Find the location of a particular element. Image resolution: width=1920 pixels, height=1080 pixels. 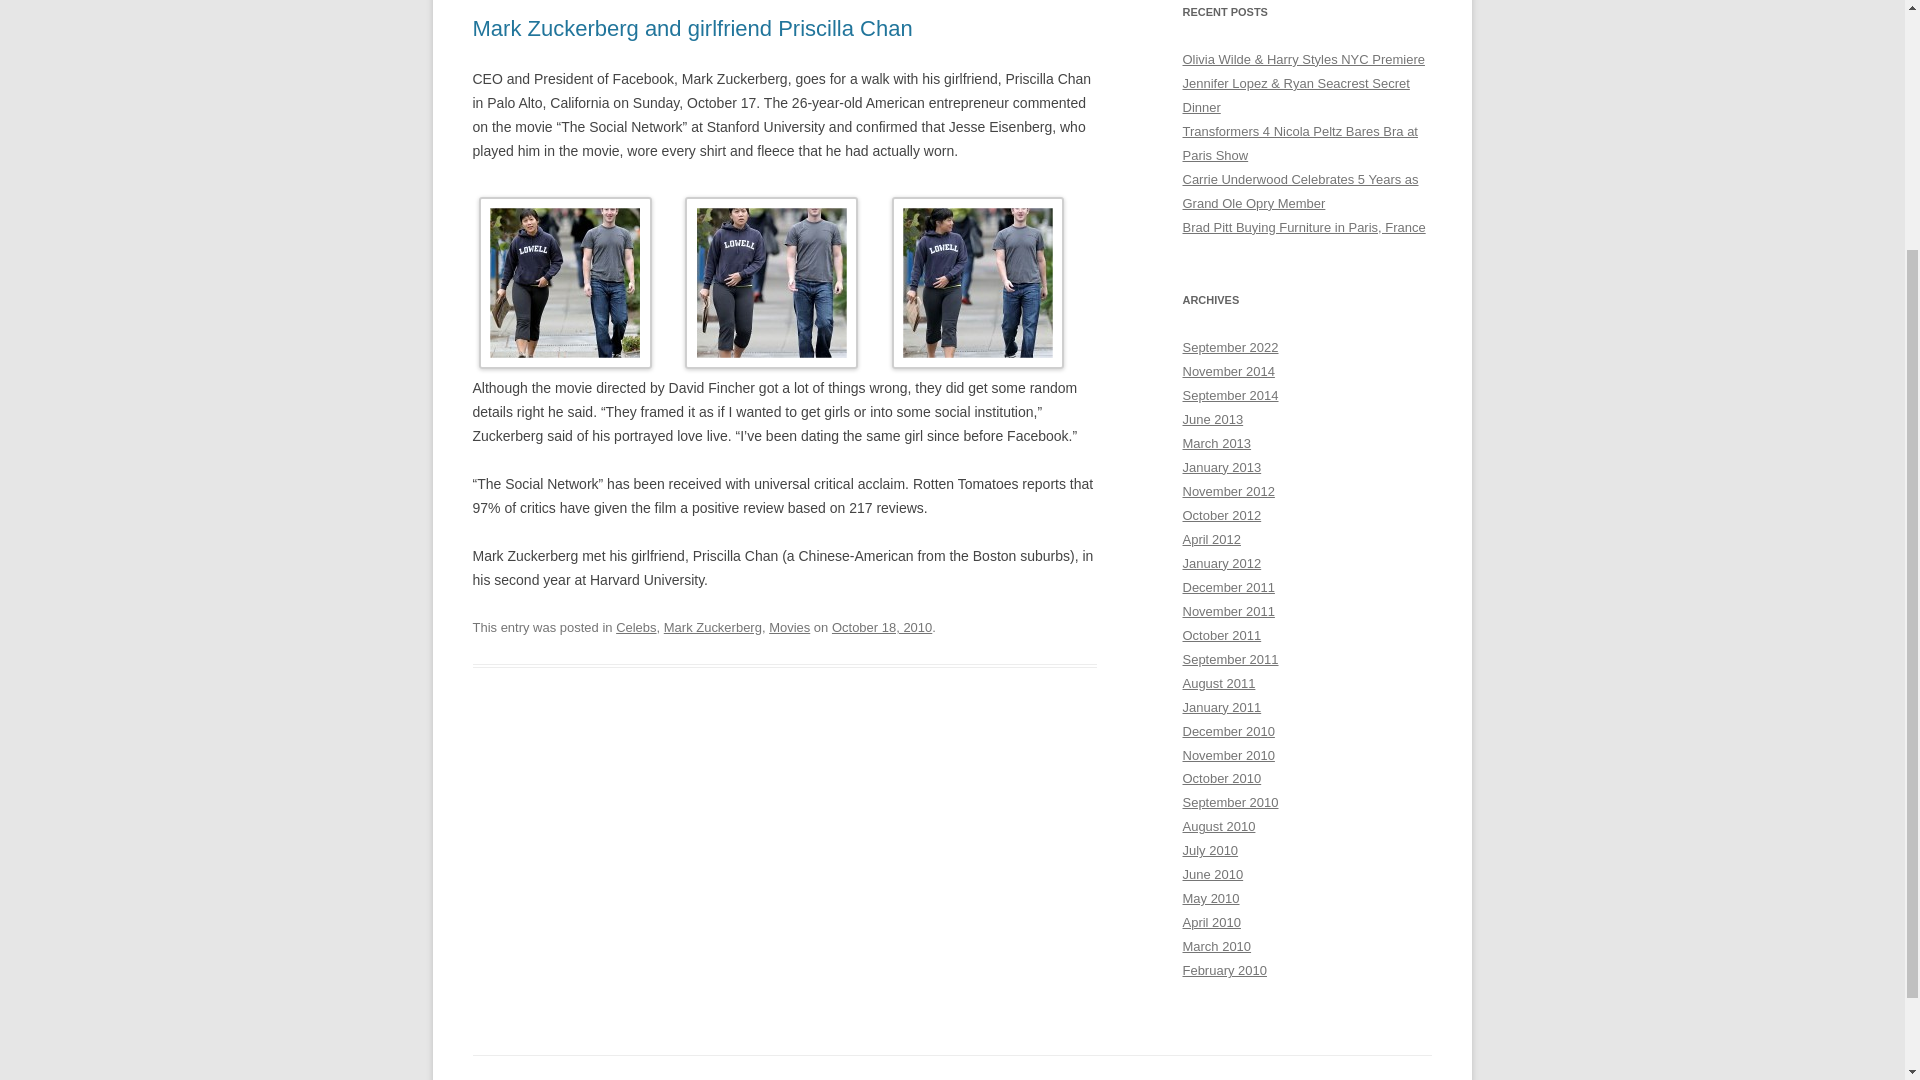

November 2010 is located at coordinates (1228, 754).